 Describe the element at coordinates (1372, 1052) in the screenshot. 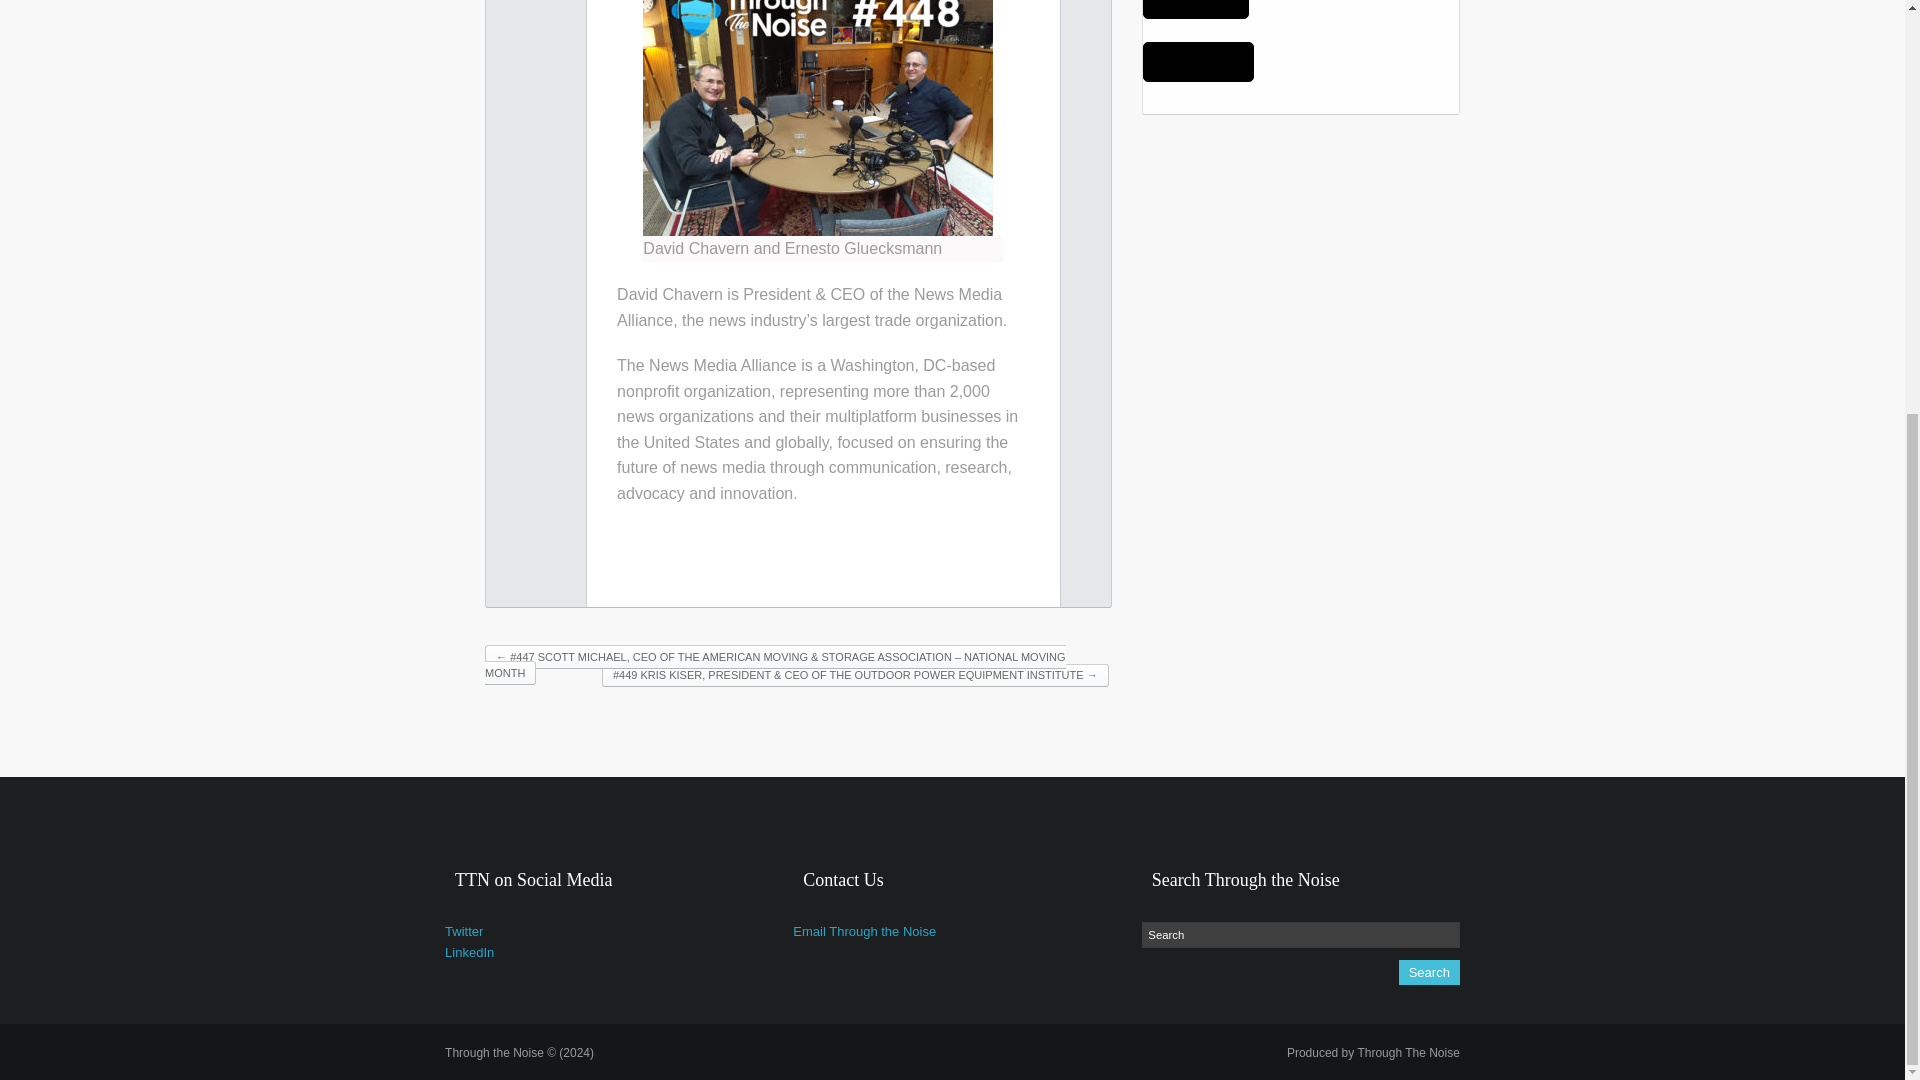

I see `Produced by Through The Noise` at that location.